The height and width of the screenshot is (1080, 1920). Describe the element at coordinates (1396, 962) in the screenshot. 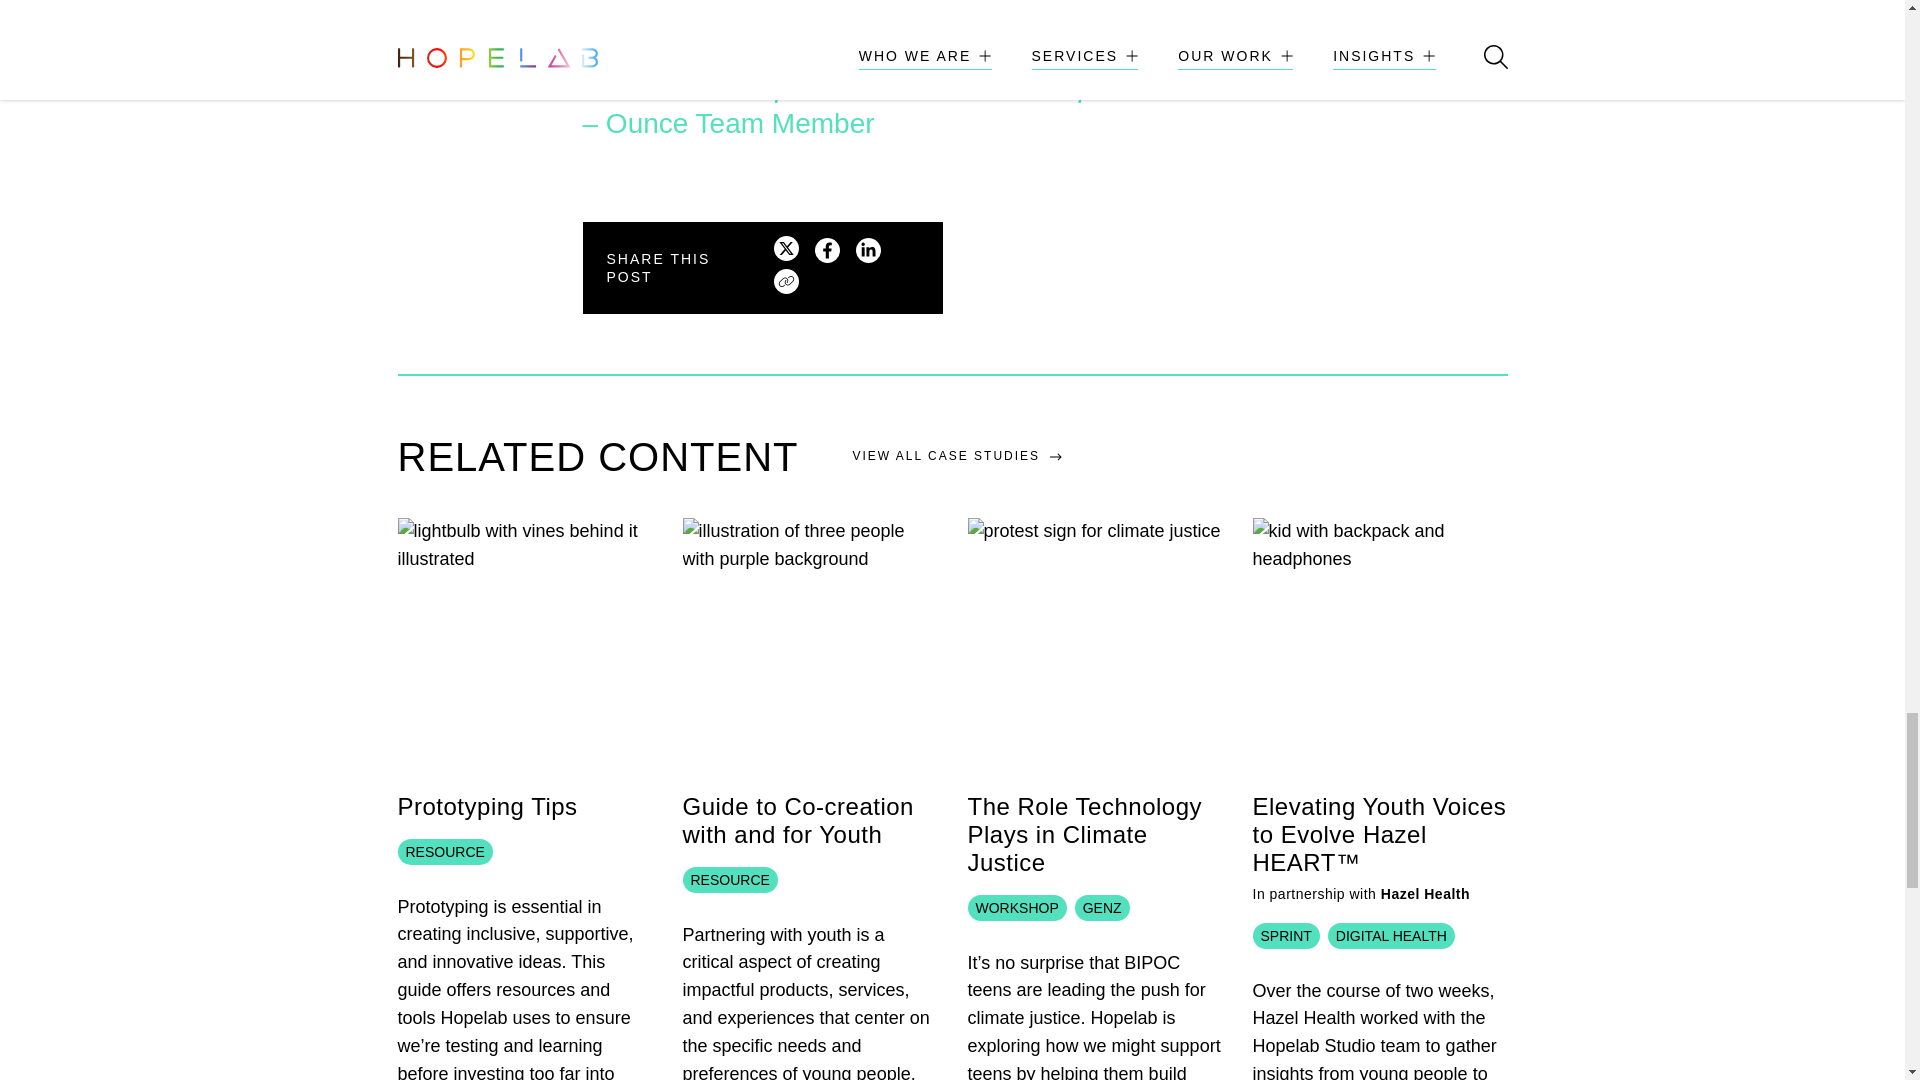

I see `DIGITAL HEALTH` at that location.